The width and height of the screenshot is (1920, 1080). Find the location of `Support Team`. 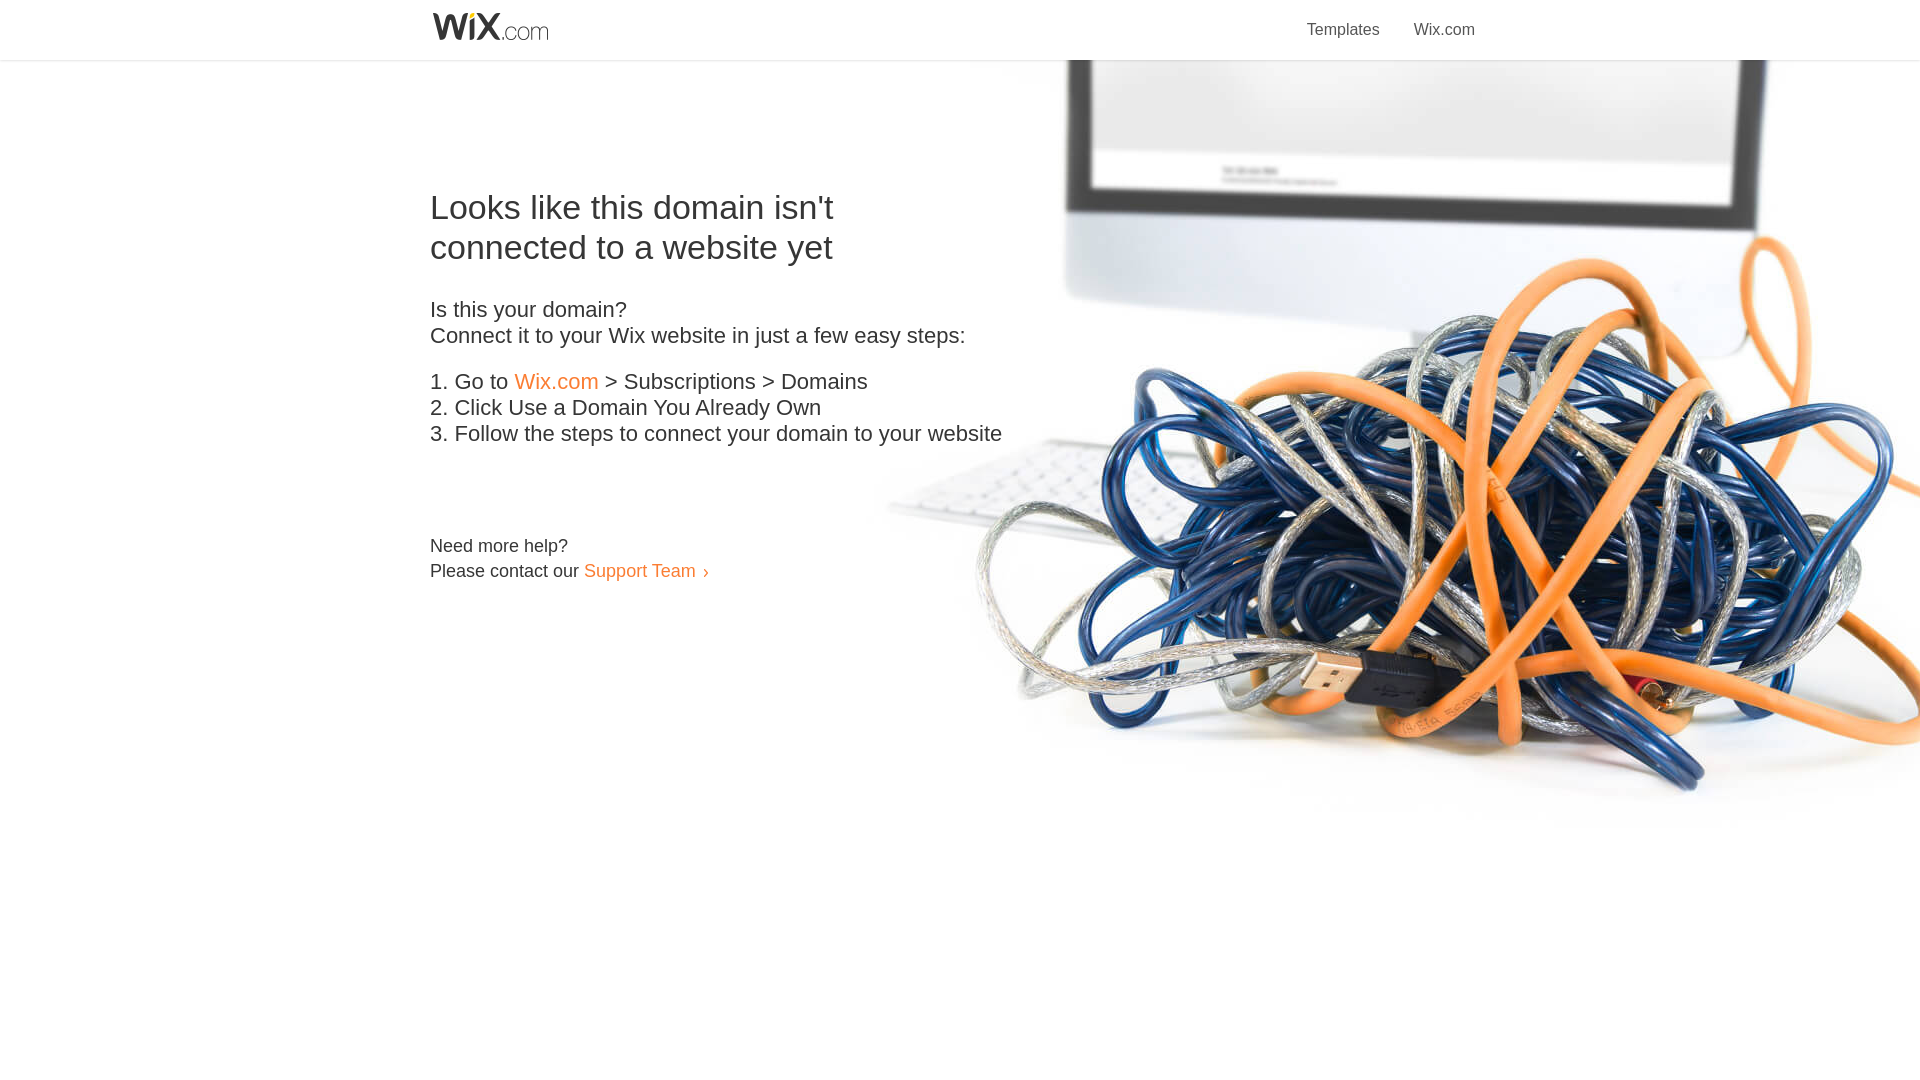

Support Team is located at coordinates (639, 570).